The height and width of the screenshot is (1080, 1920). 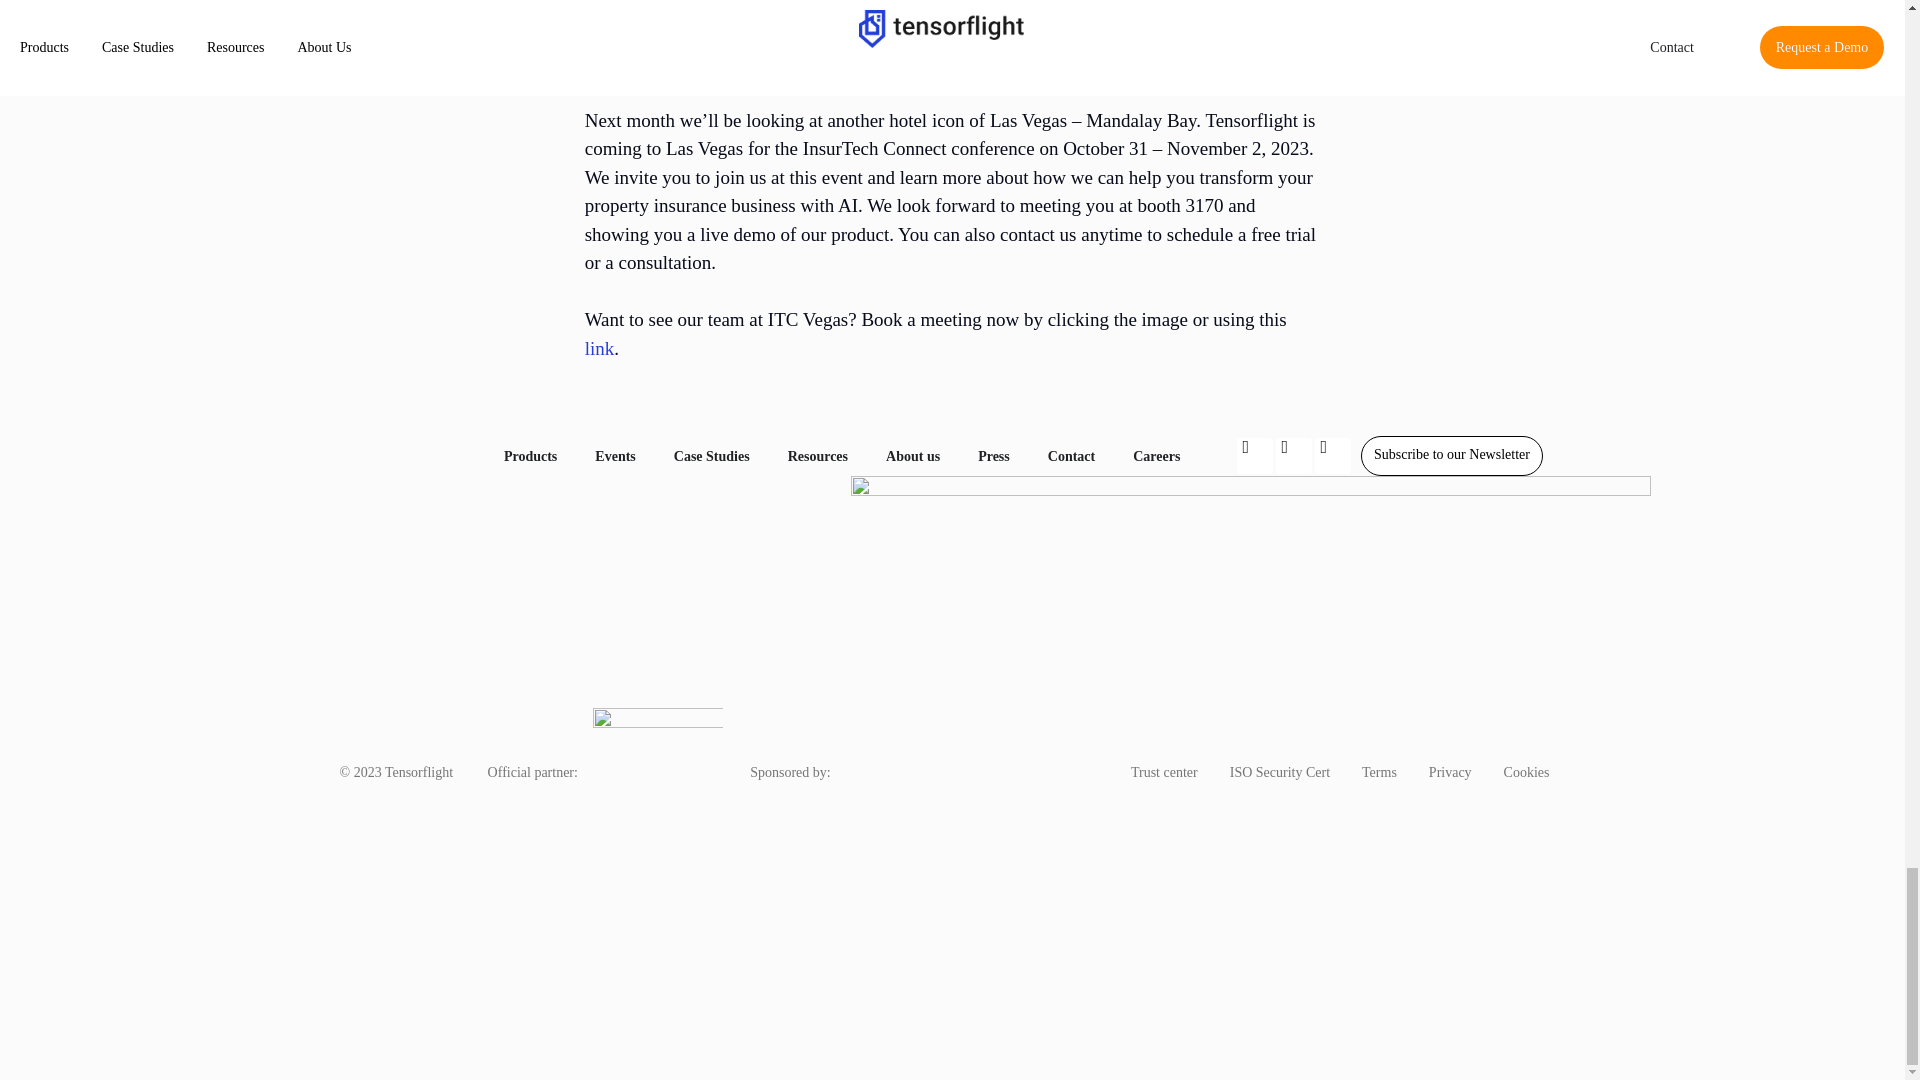 What do you see at coordinates (1071, 456) in the screenshot?
I see `Contact` at bounding box center [1071, 456].